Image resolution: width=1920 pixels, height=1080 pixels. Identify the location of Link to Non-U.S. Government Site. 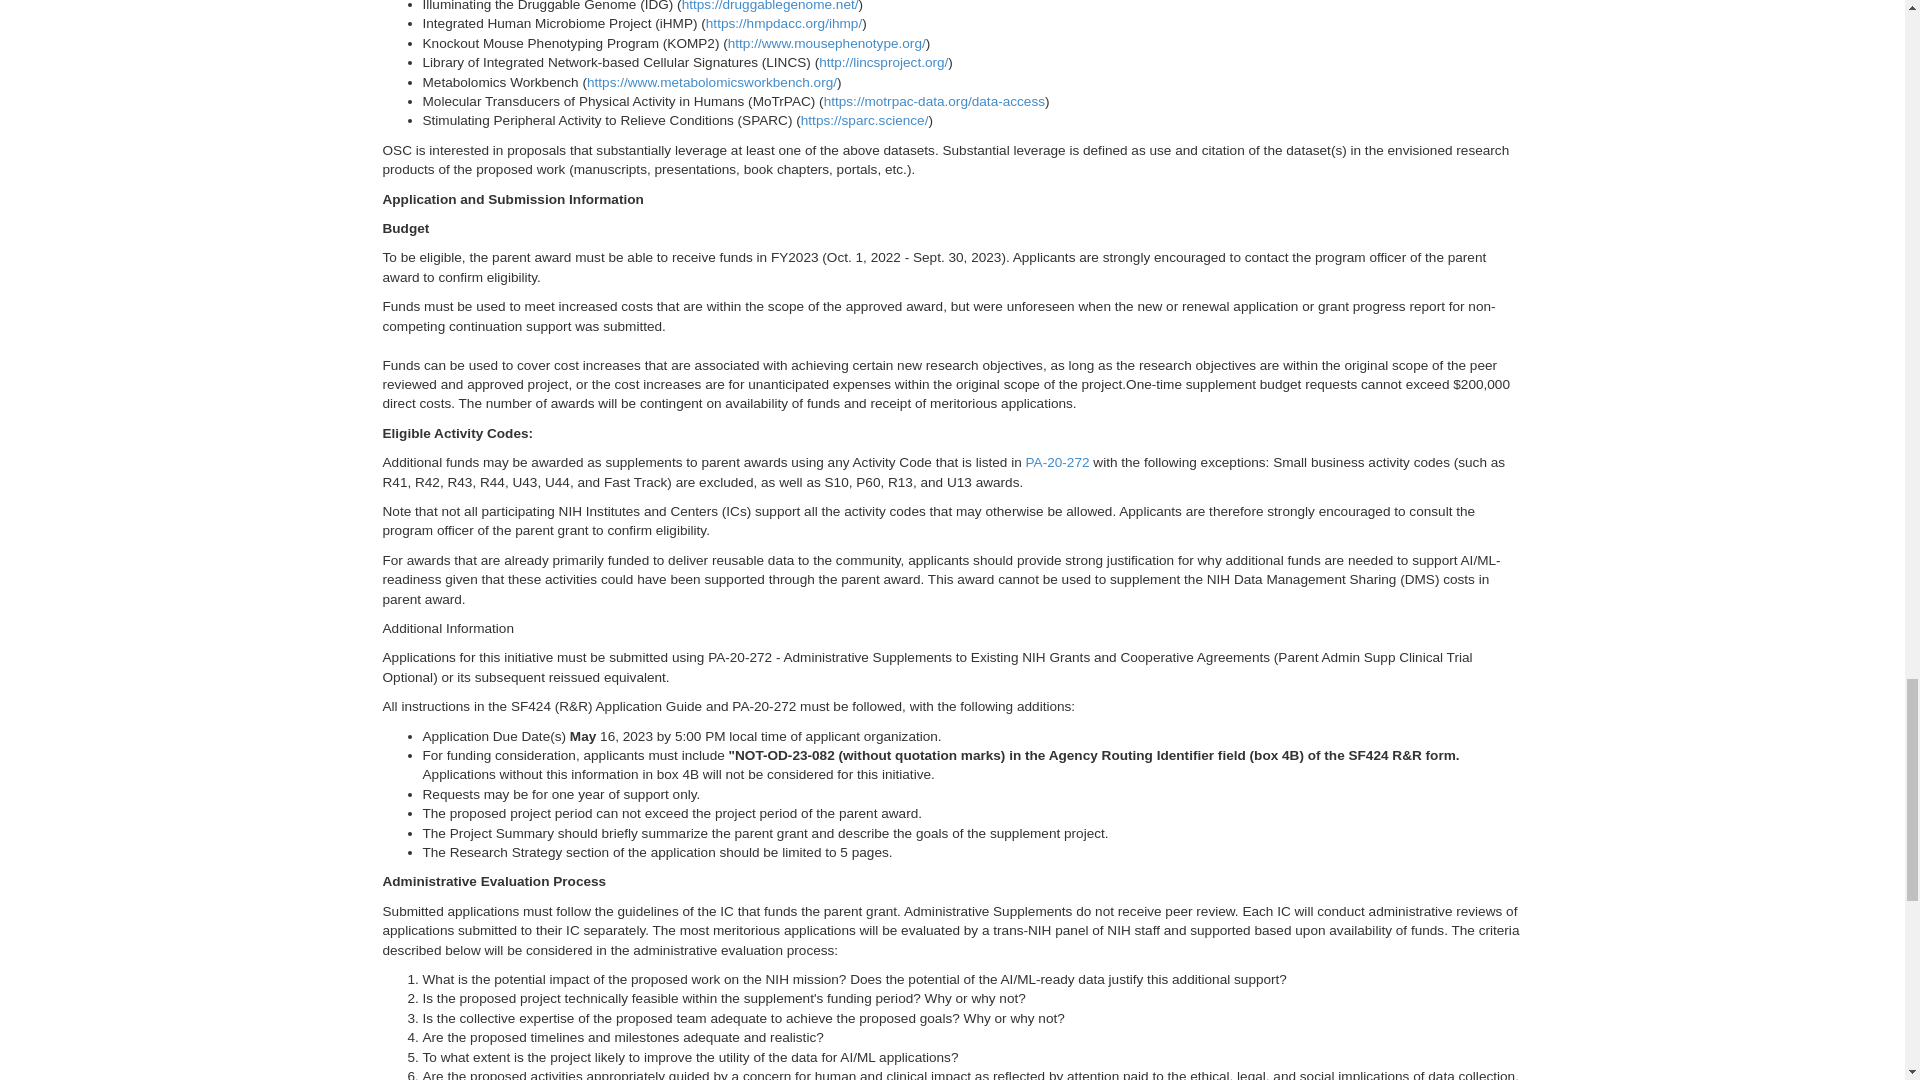
(712, 82).